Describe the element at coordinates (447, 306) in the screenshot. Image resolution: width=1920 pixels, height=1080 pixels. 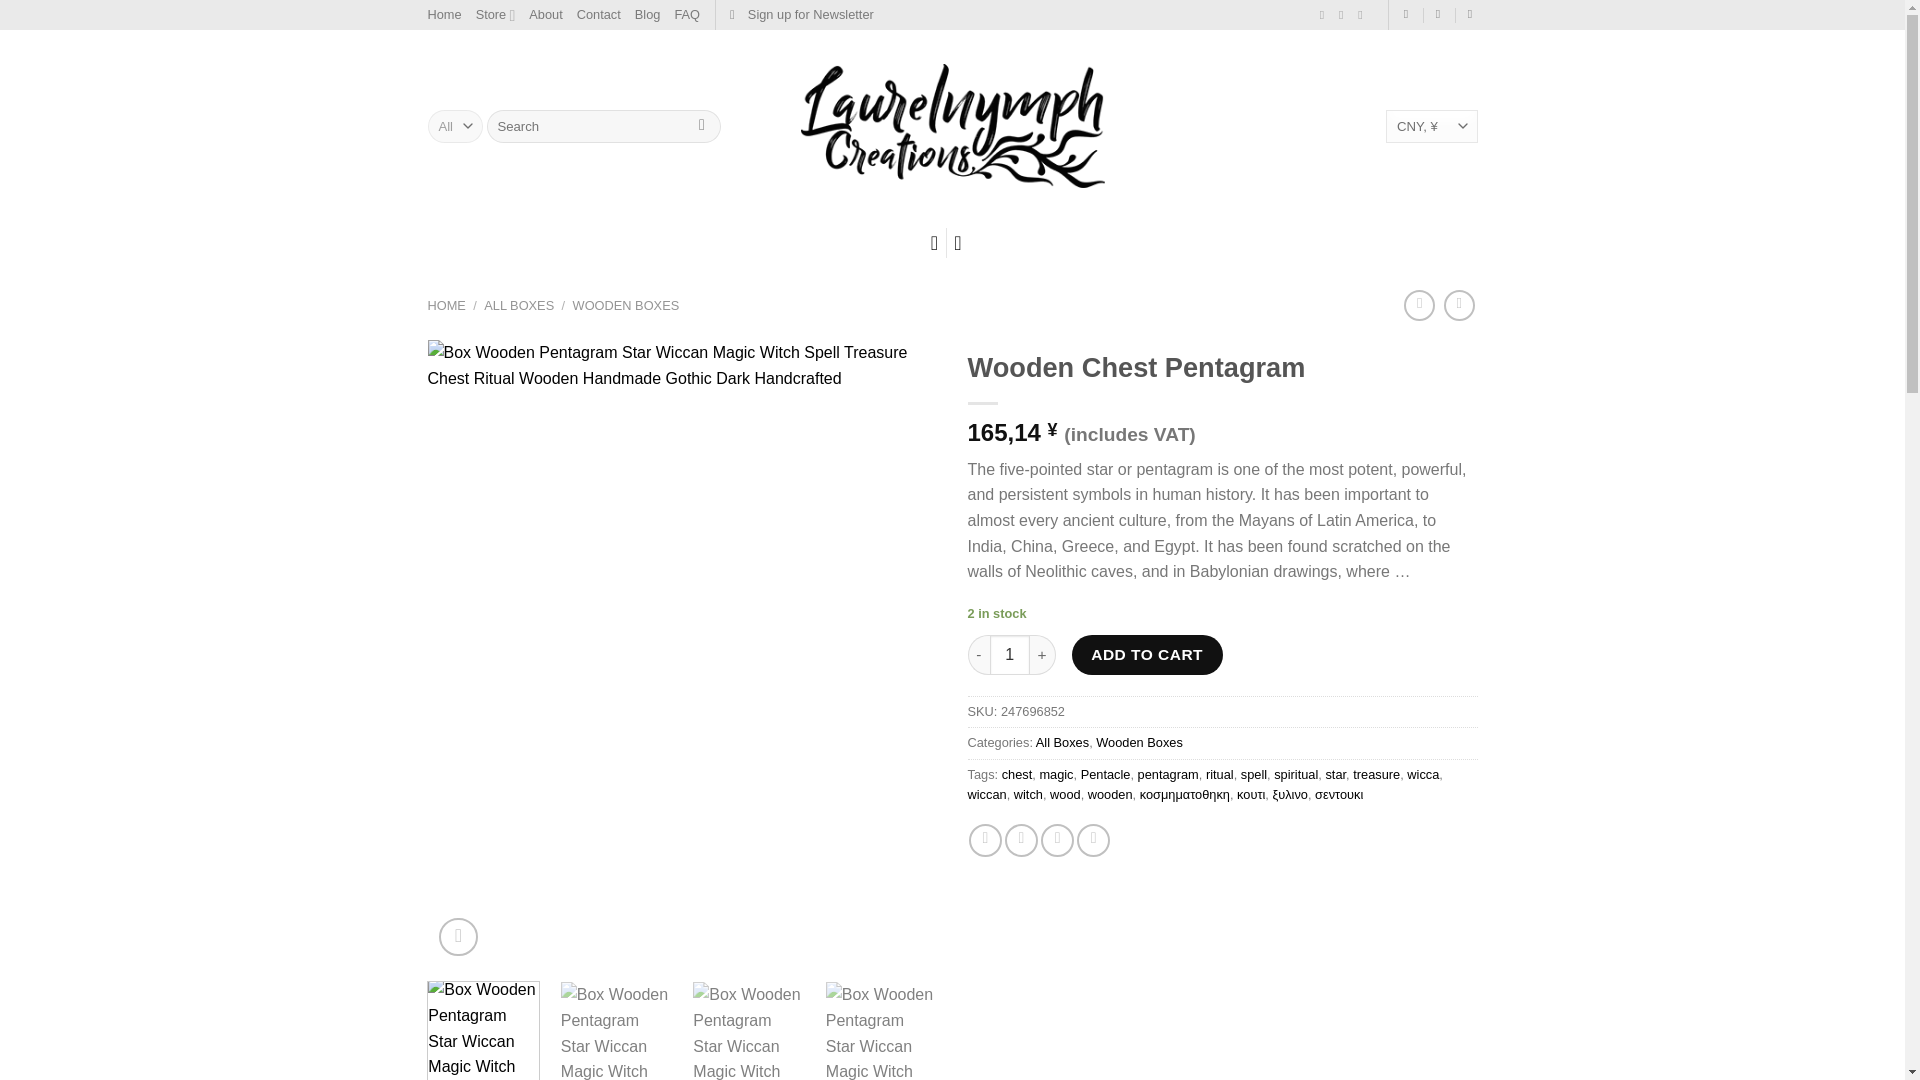
I see `HOME` at that location.